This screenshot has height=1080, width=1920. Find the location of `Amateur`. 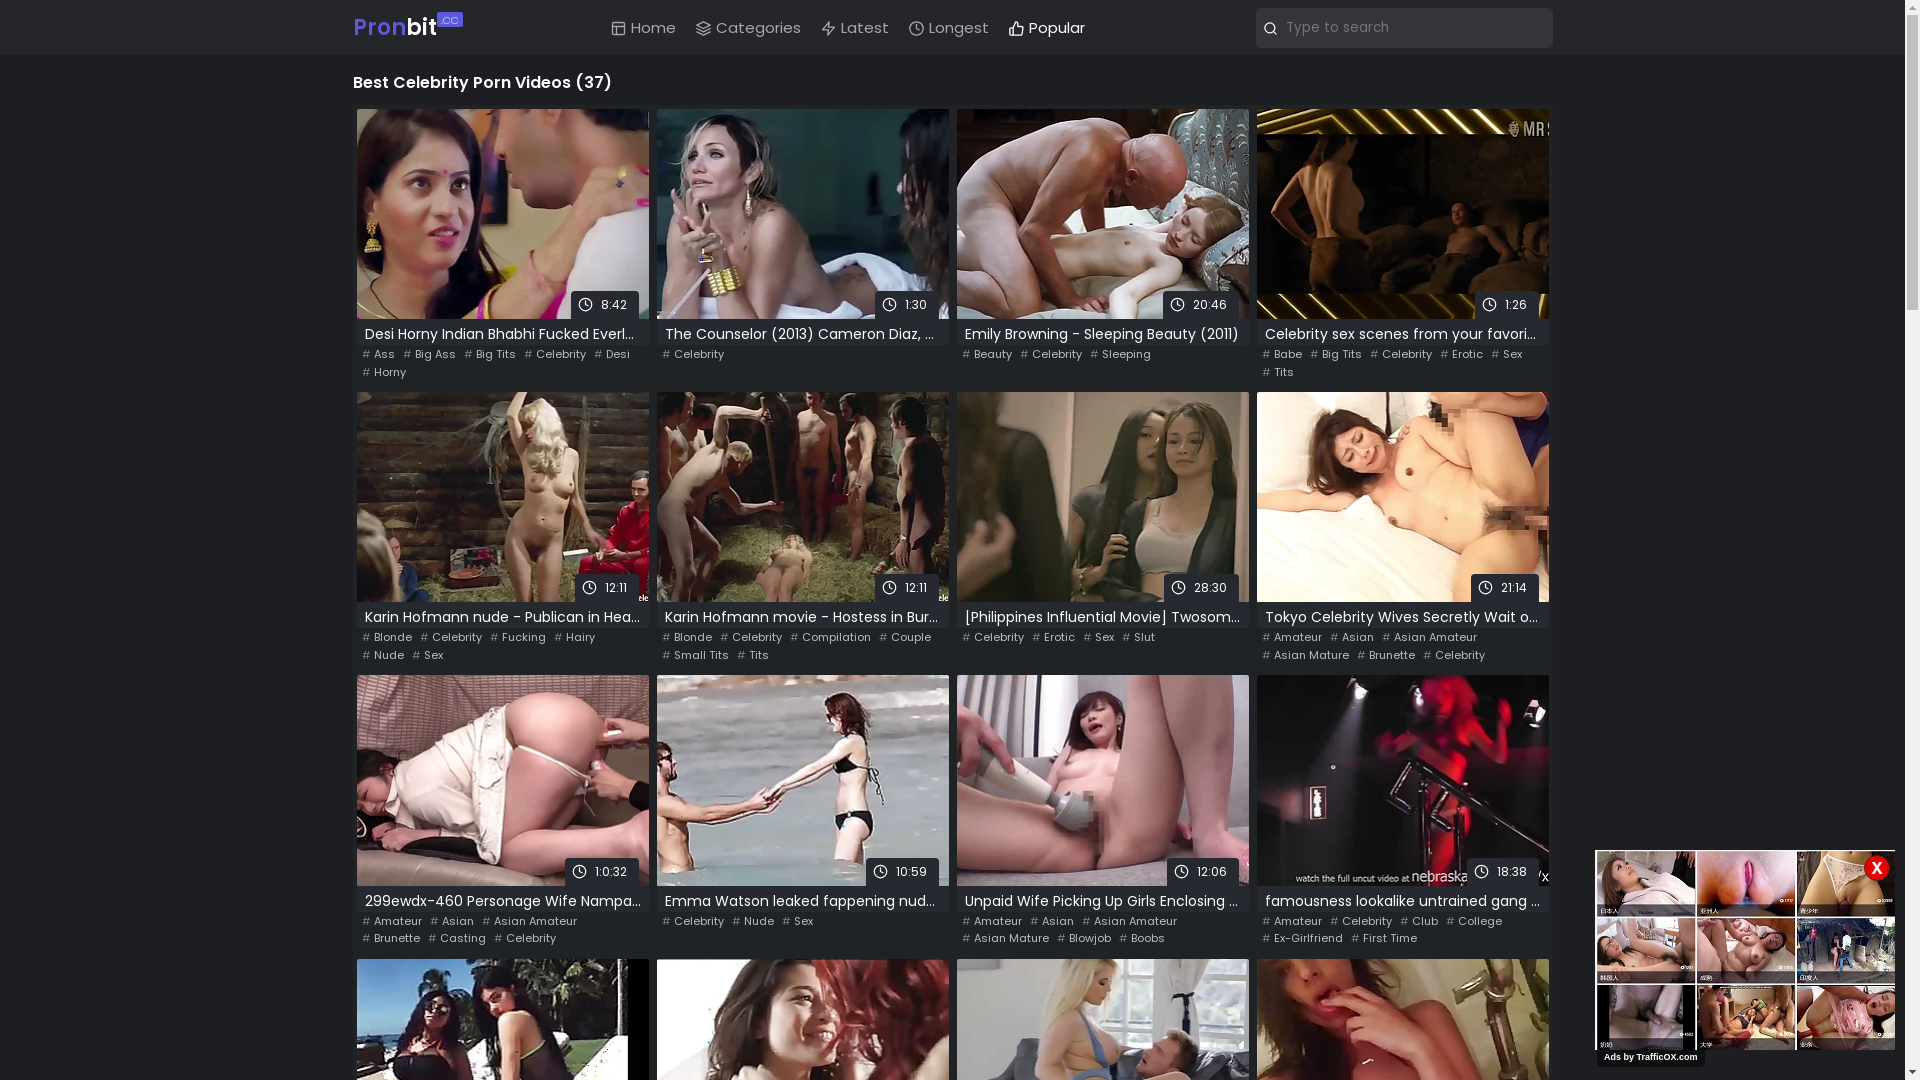

Amateur is located at coordinates (992, 922).